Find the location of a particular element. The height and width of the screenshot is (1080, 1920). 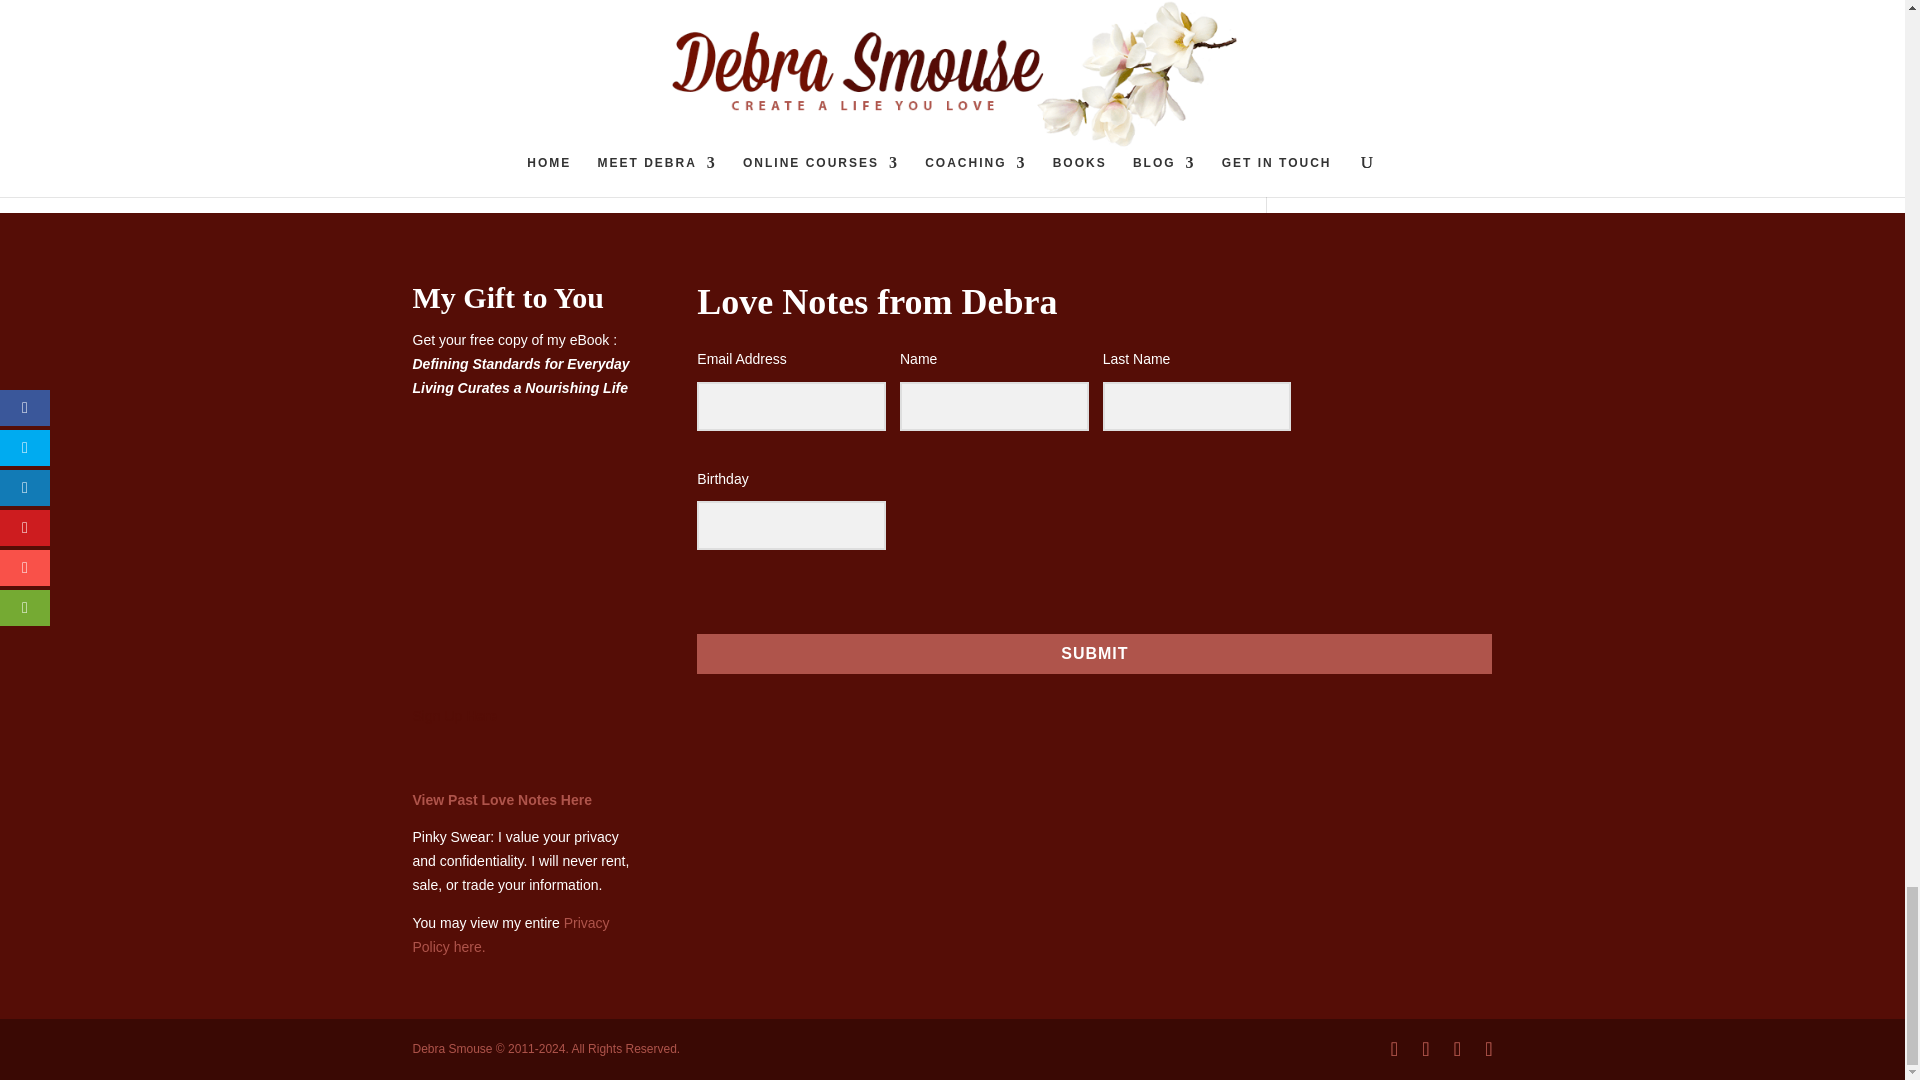

Inner Strength: Eleven Ways to Find and Grow It is located at coordinates (756, 42).